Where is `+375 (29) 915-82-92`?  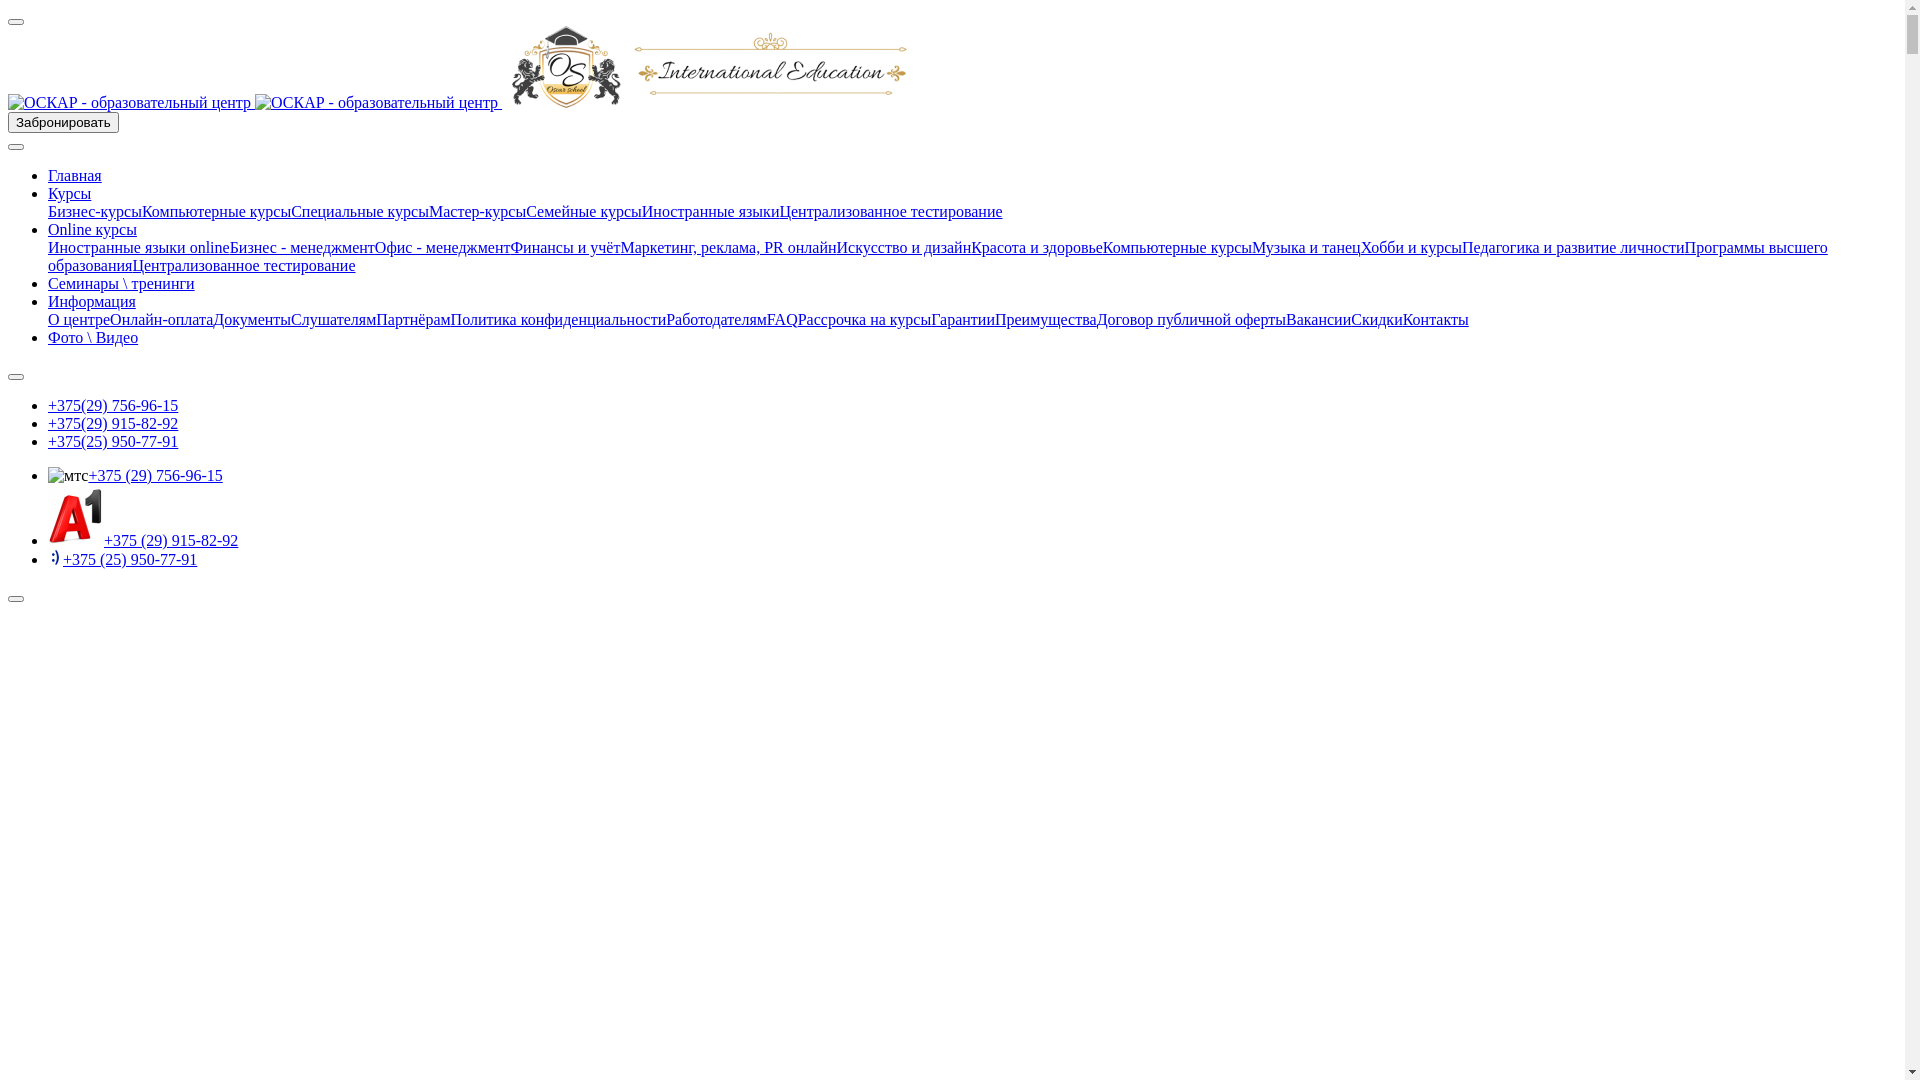
+375 (29) 915-82-92 is located at coordinates (171, 540).